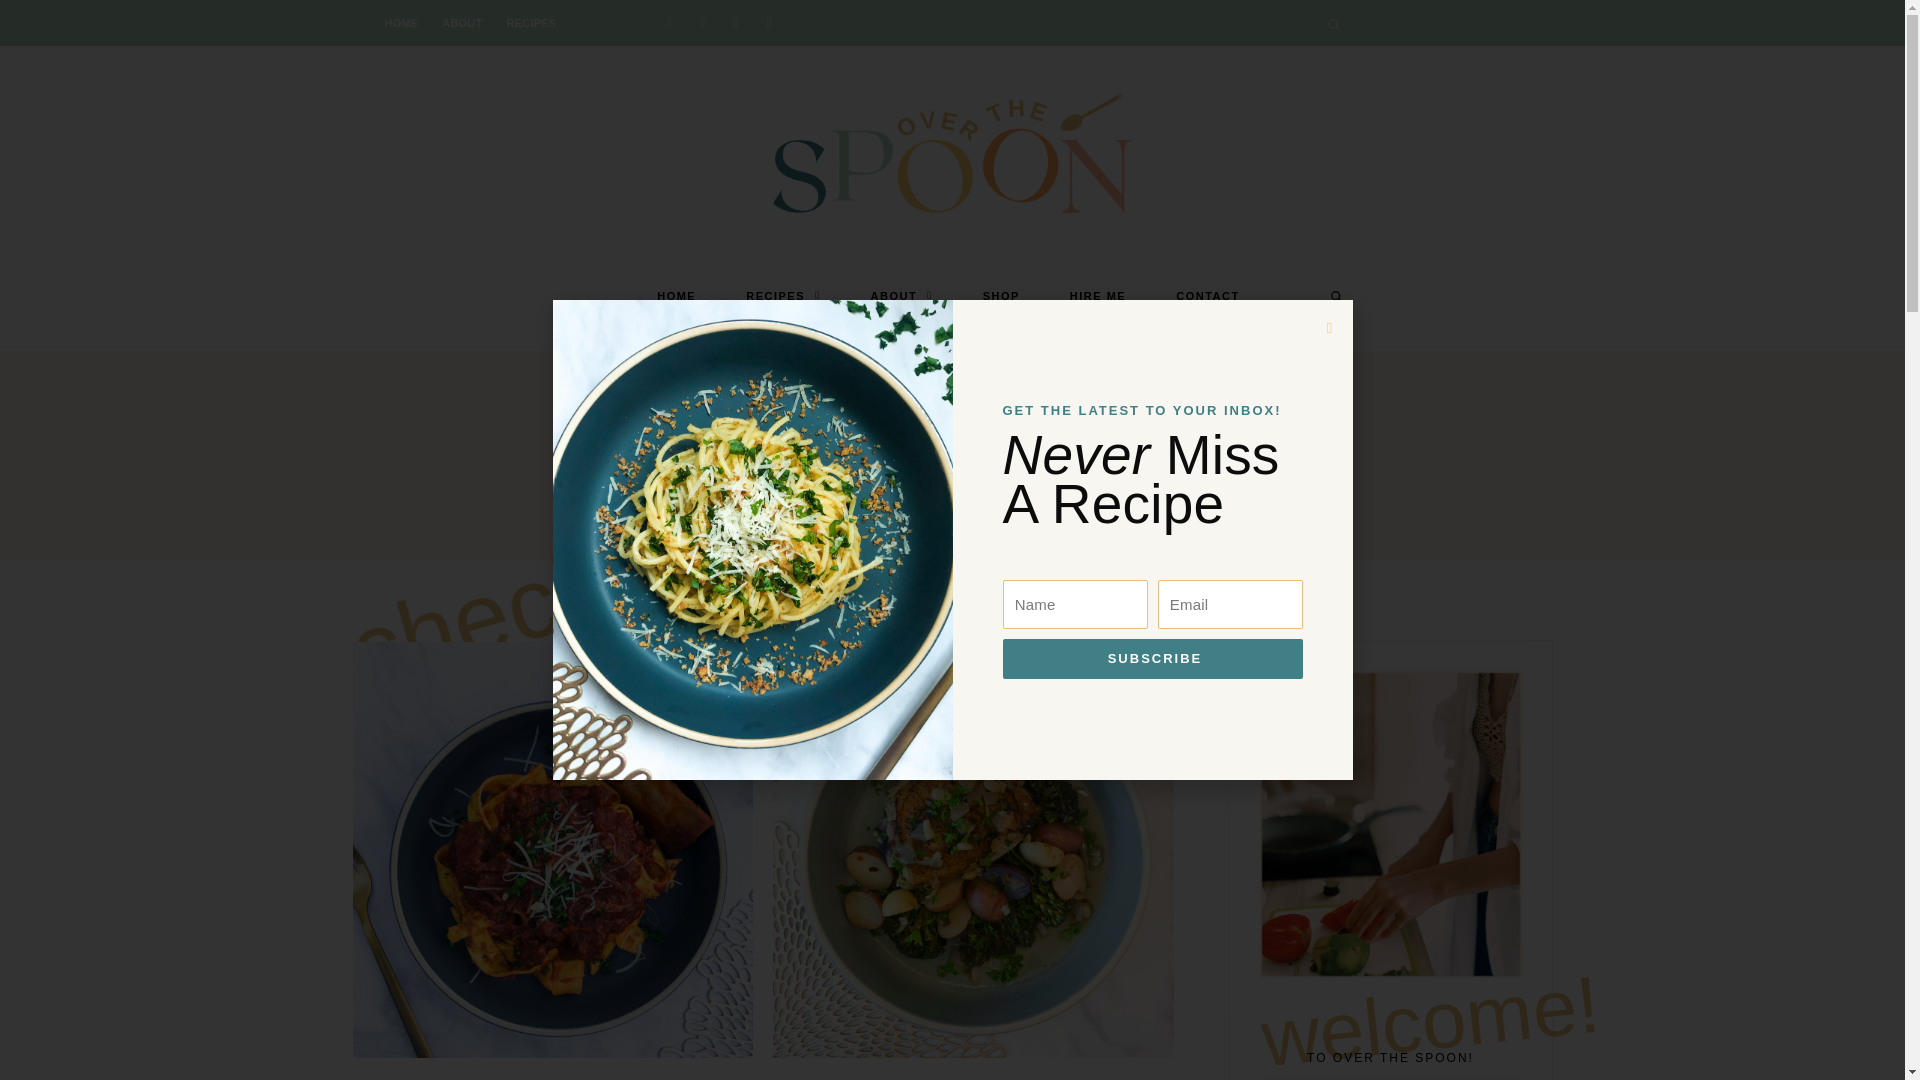 The width and height of the screenshot is (1920, 1080). I want to click on RECIPES, so click(530, 23).